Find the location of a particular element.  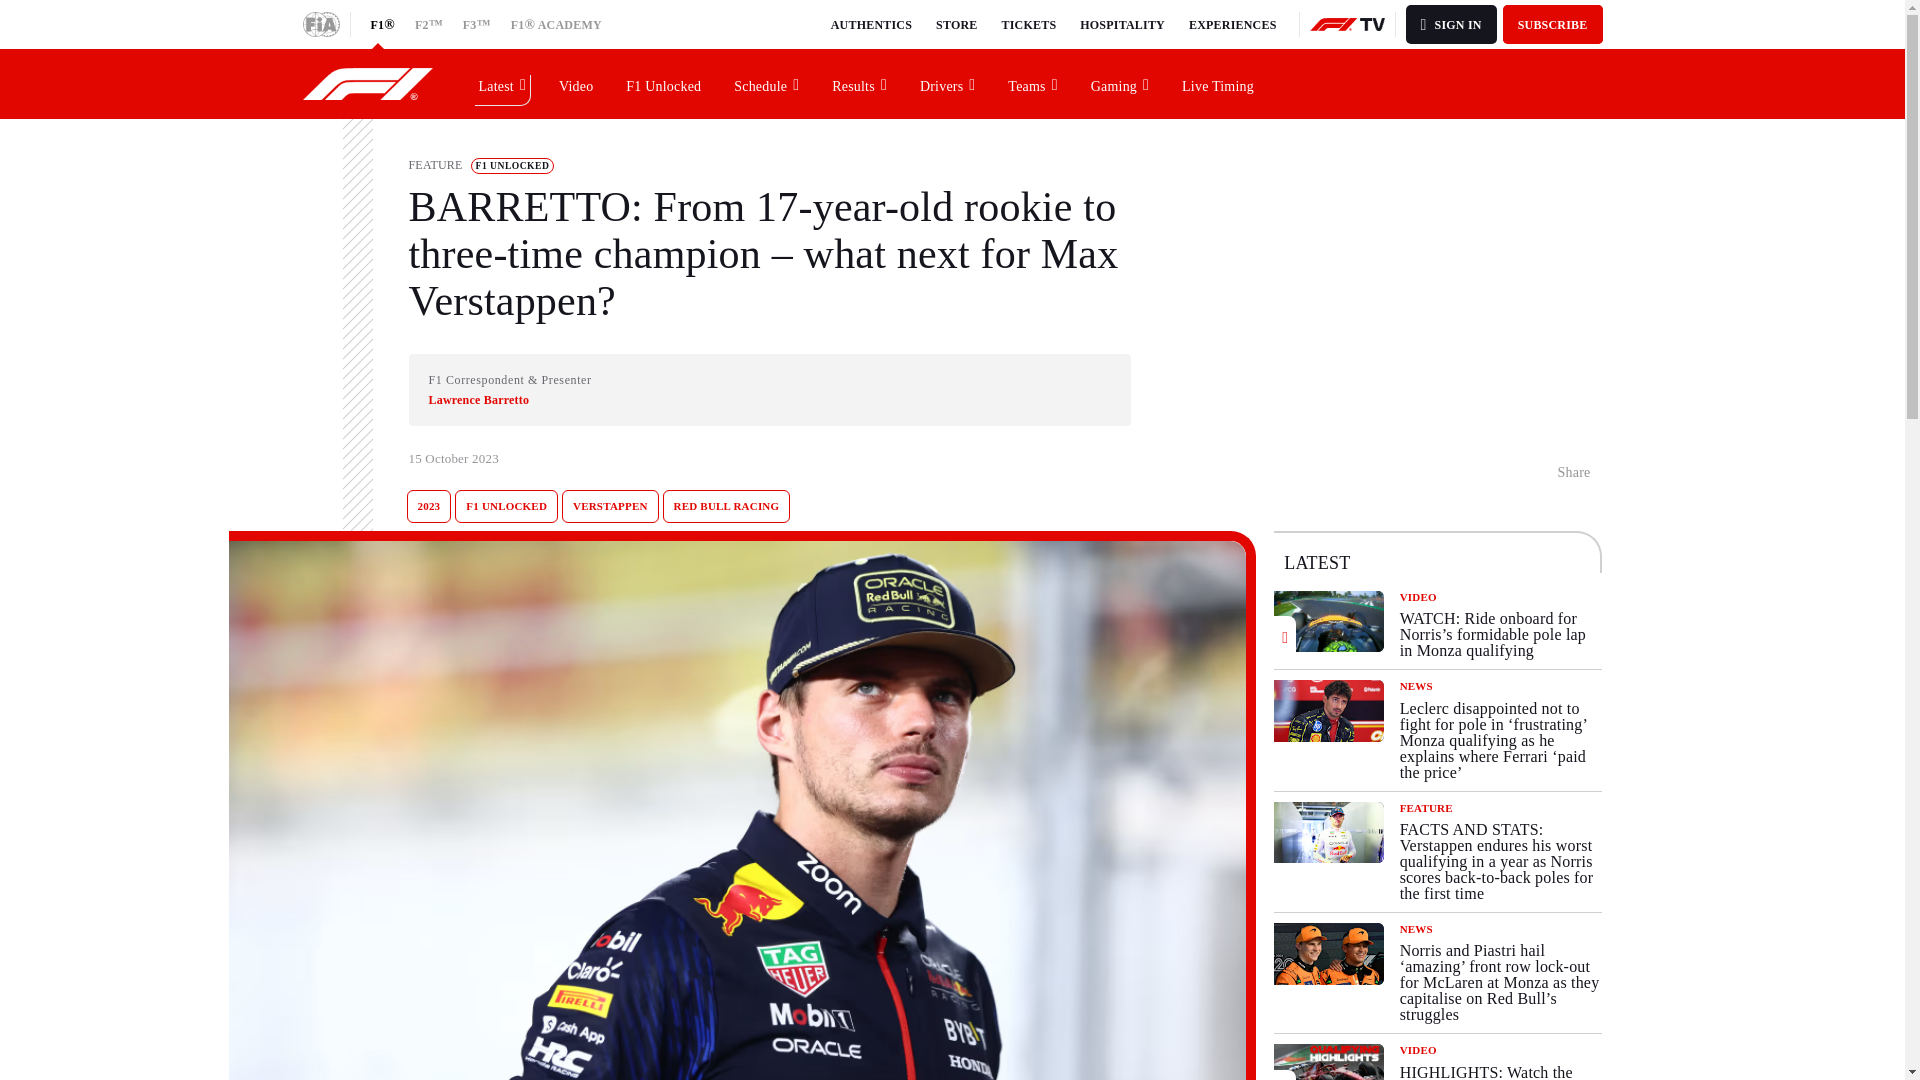

2023 is located at coordinates (428, 506).